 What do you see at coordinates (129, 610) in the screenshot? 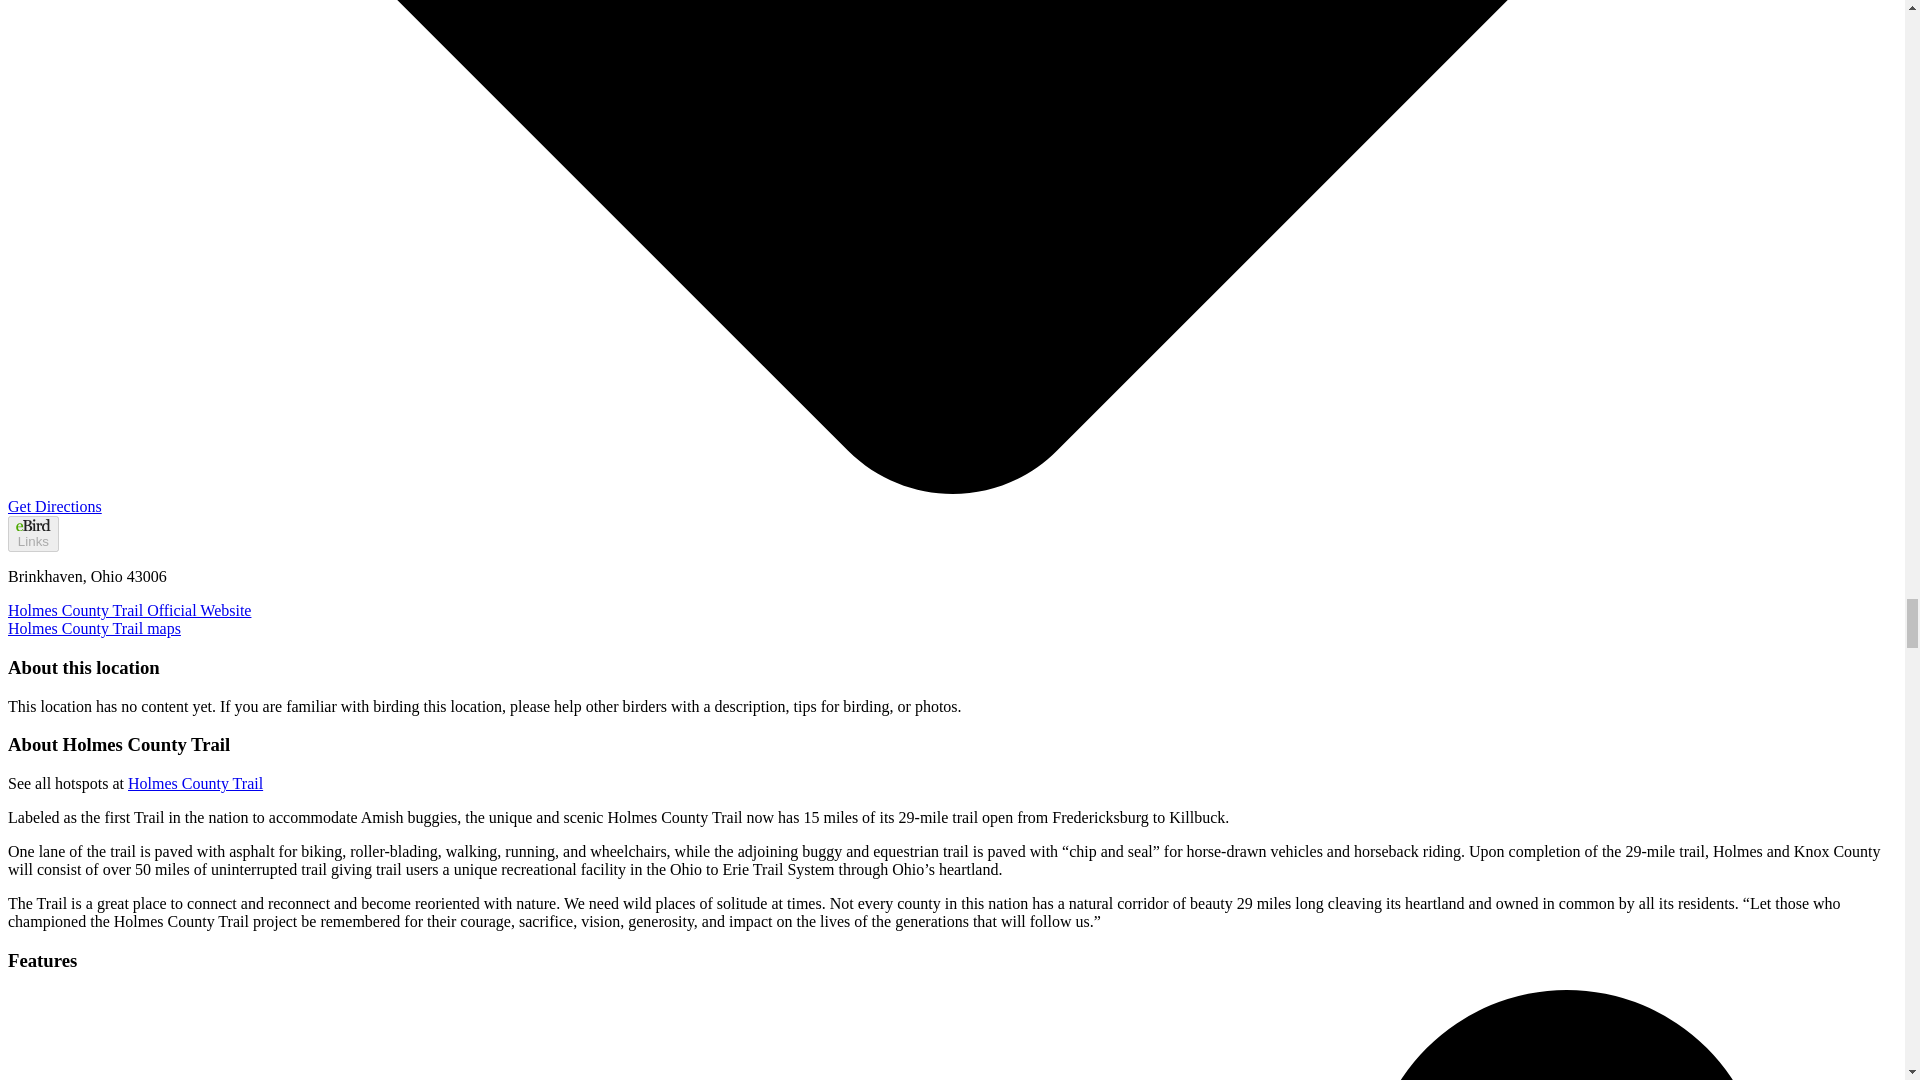
I see `Holmes County Trail Official Website` at bounding box center [129, 610].